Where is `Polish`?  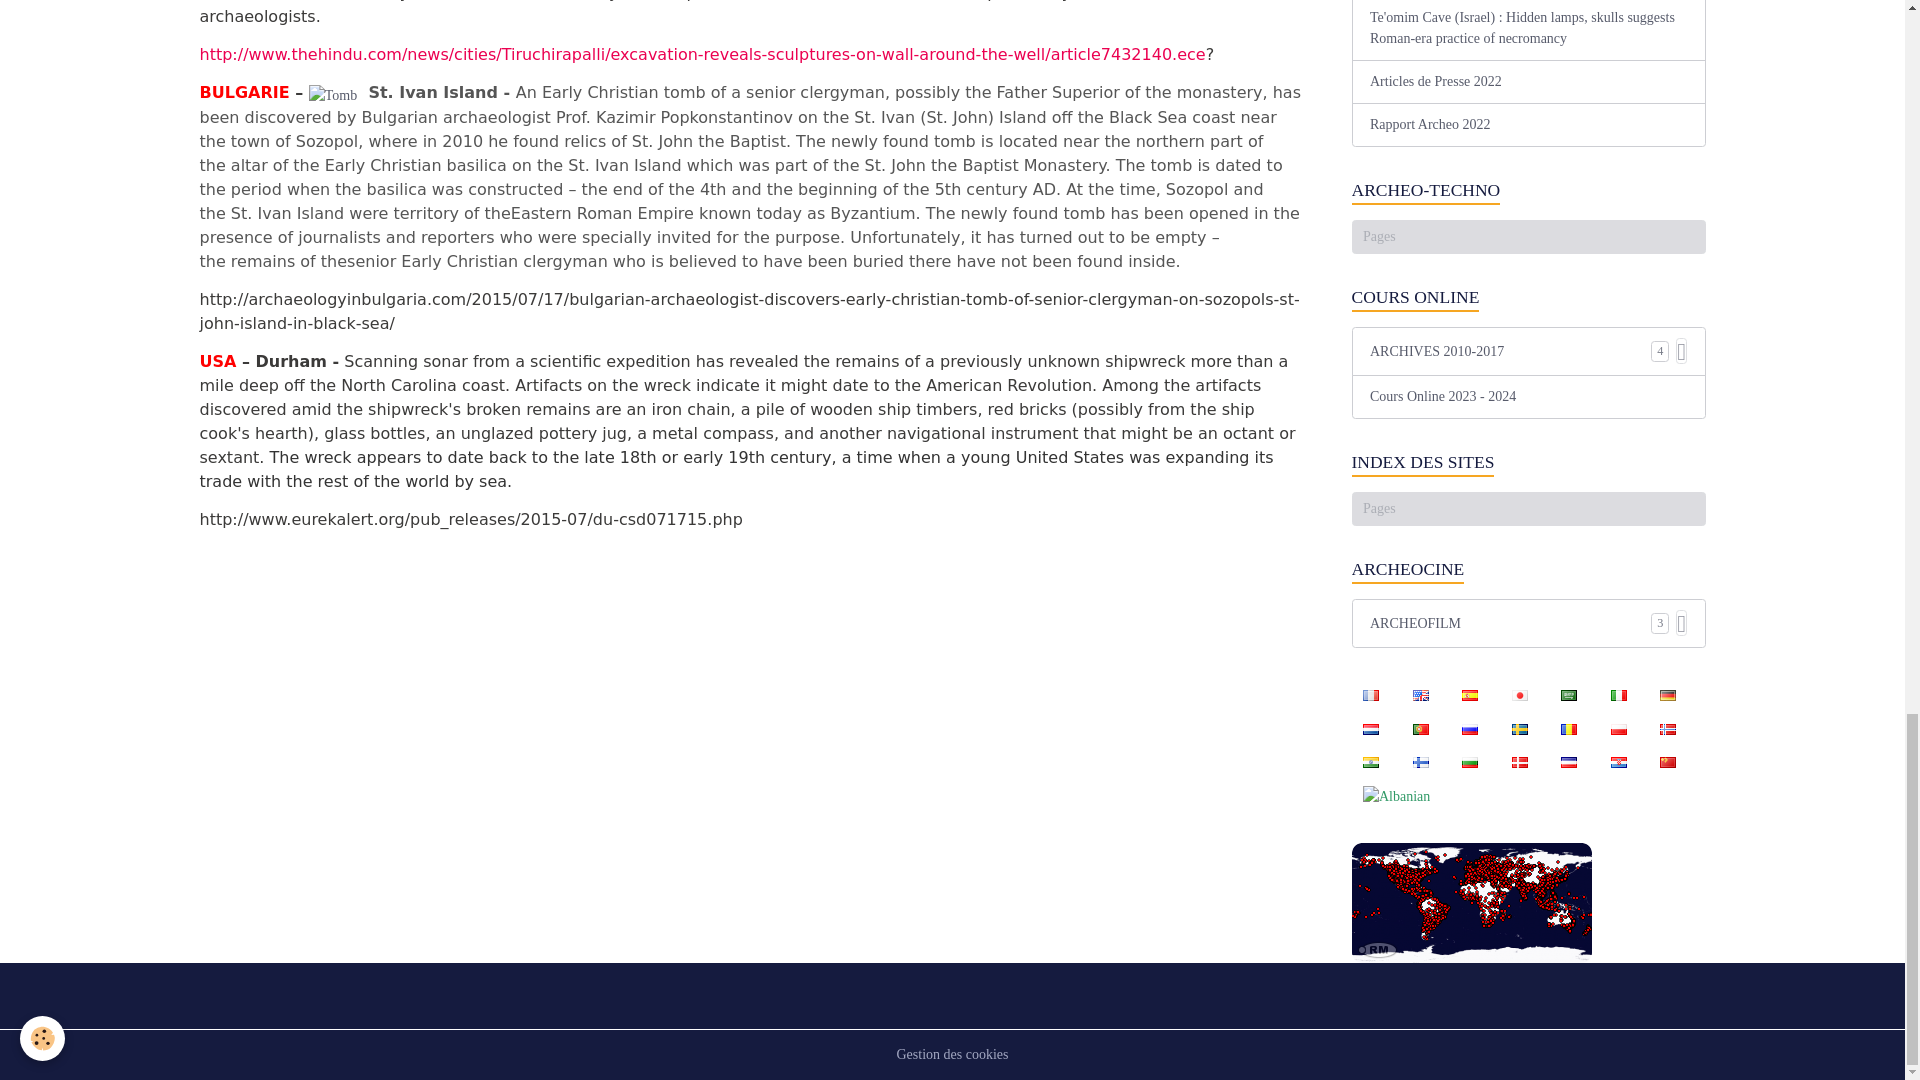
Polish is located at coordinates (1618, 728).